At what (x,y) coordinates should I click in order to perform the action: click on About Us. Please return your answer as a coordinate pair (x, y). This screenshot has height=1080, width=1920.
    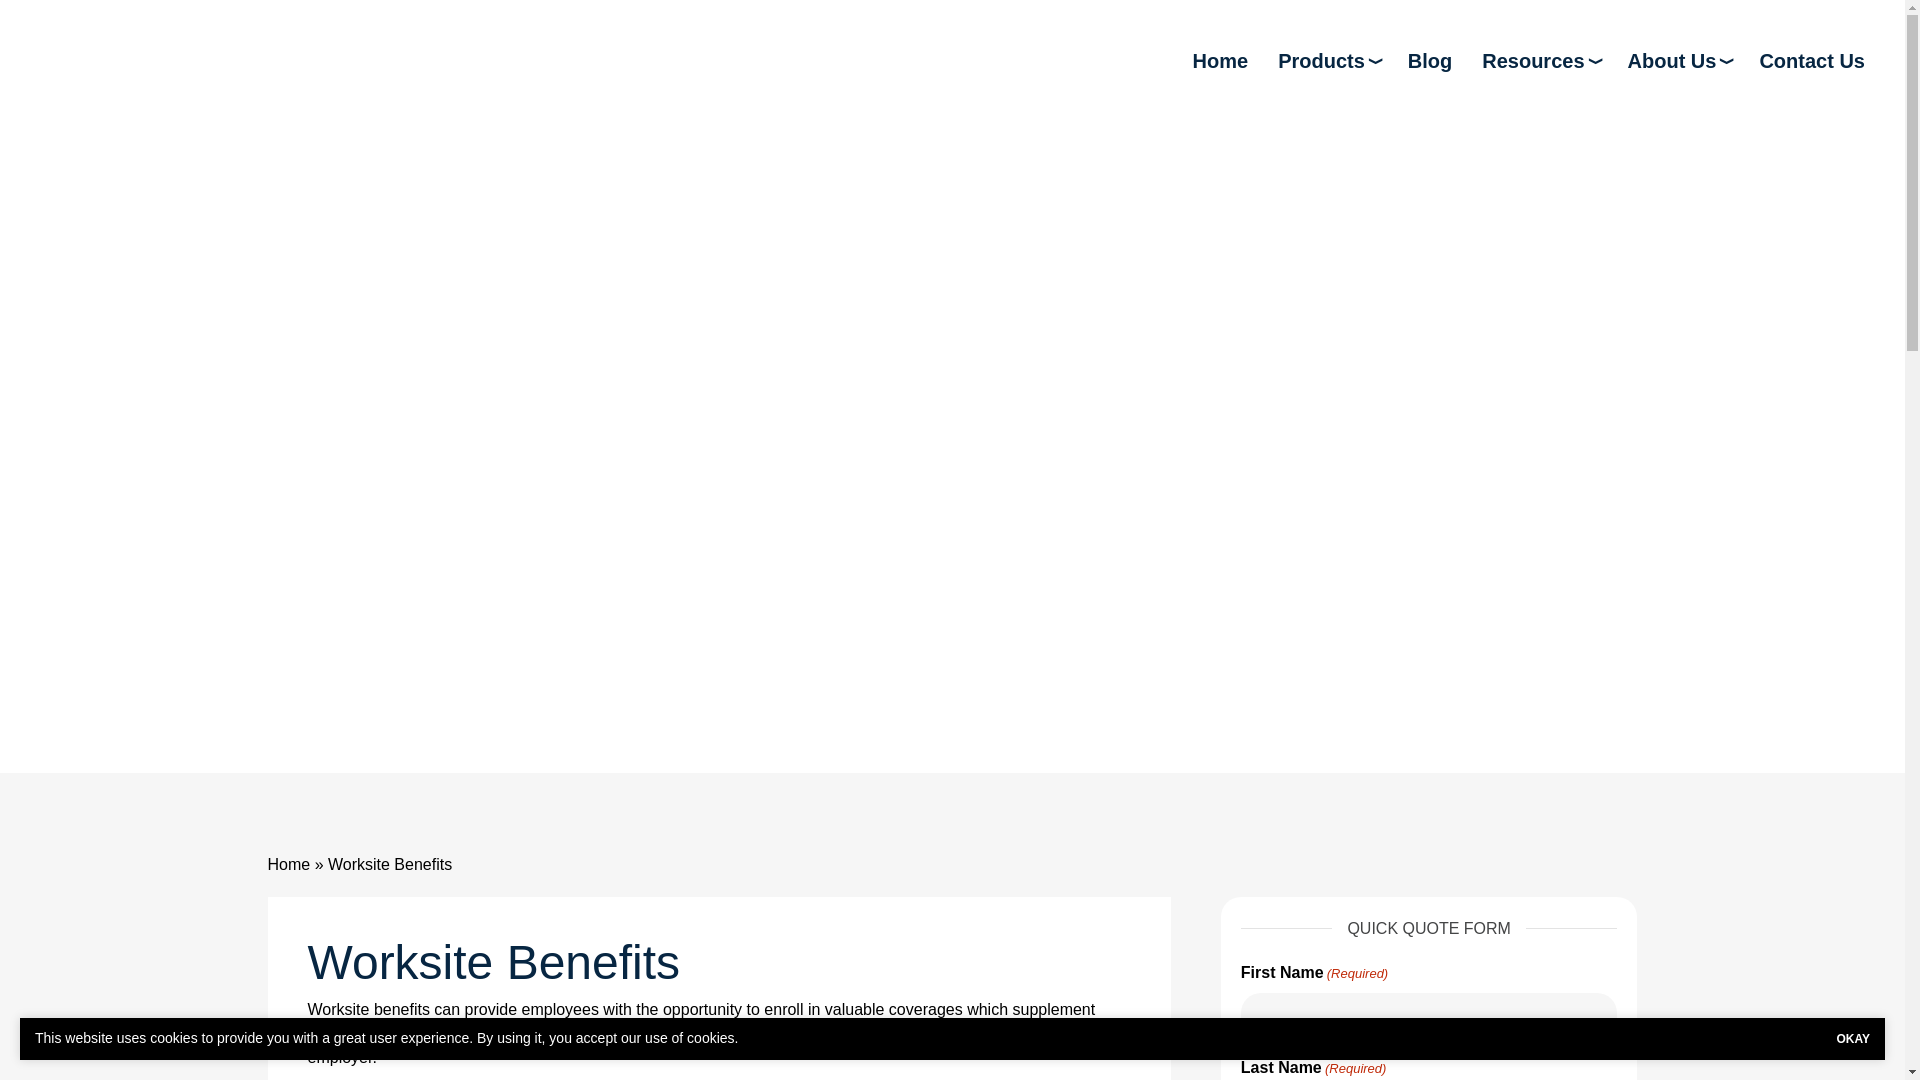
    Looking at the image, I should click on (1678, 60).